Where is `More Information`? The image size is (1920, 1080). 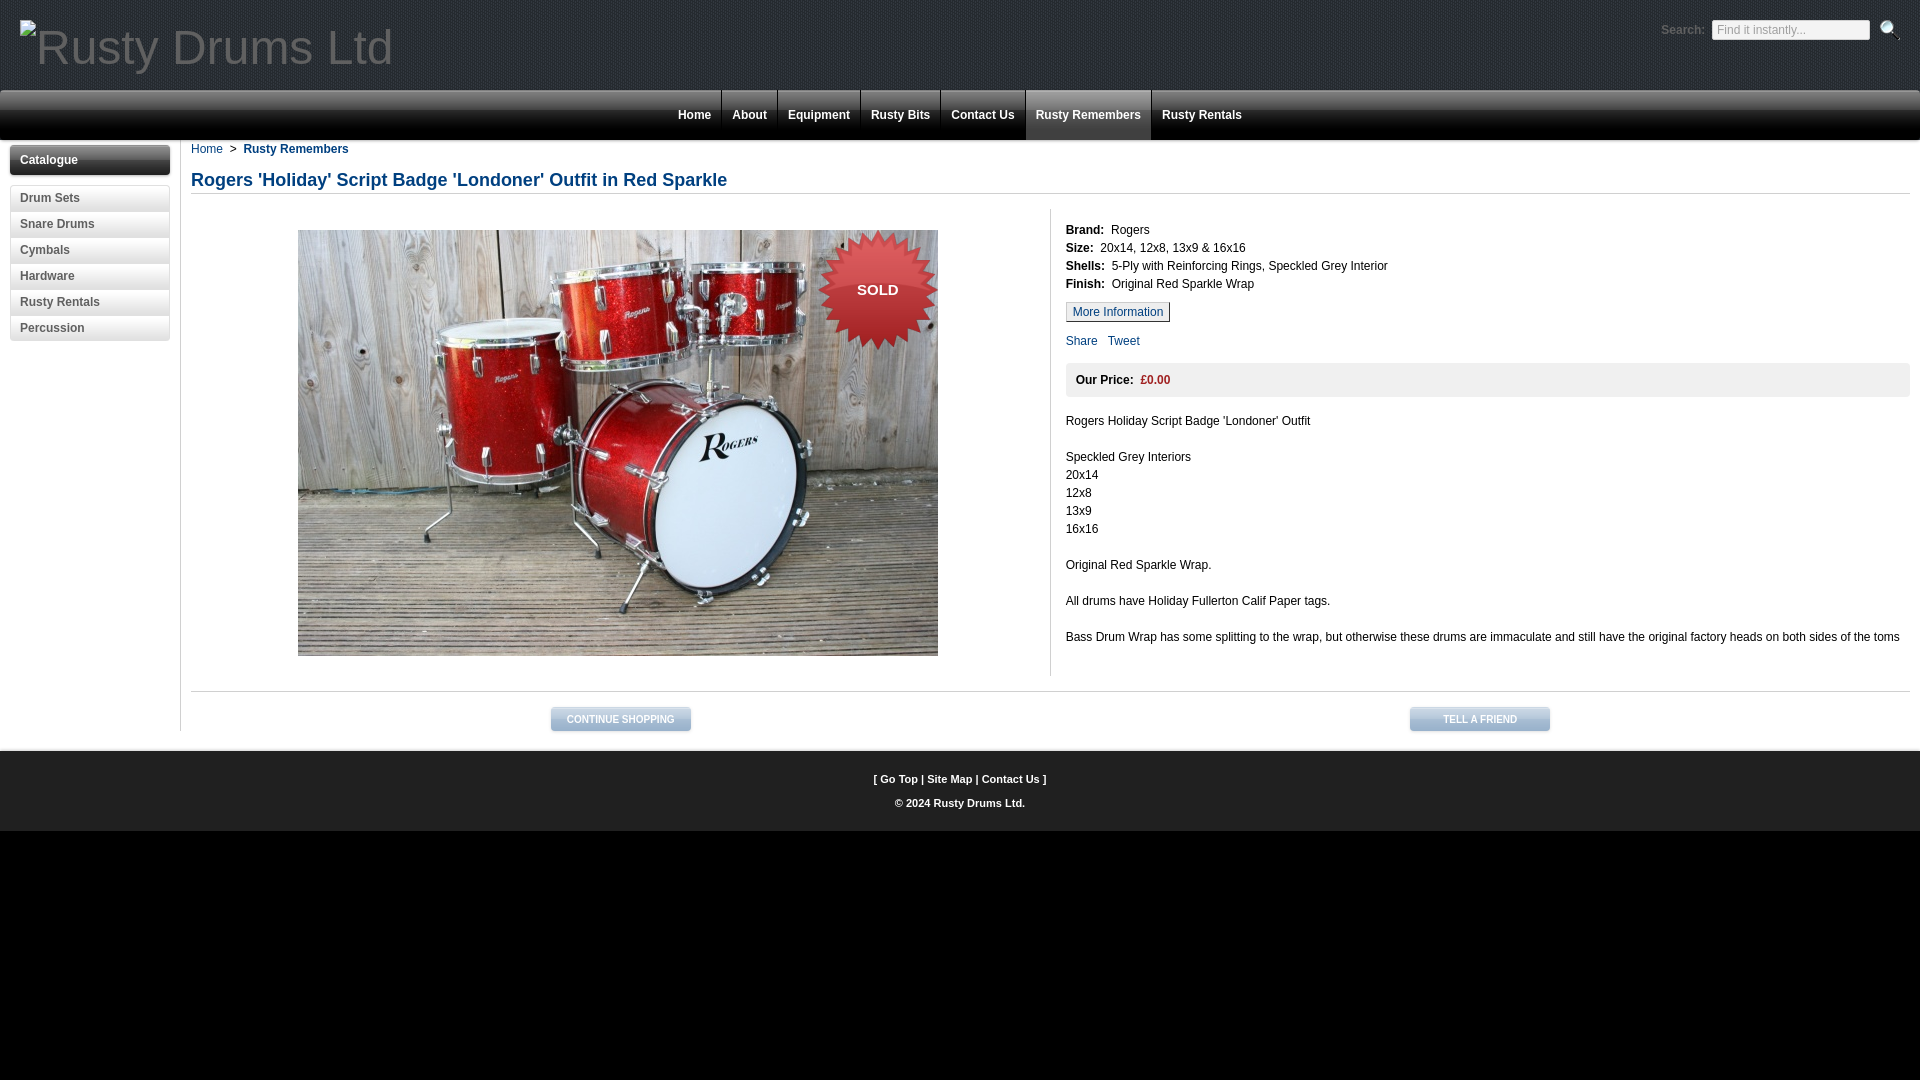
More Information is located at coordinates (1118, 312).